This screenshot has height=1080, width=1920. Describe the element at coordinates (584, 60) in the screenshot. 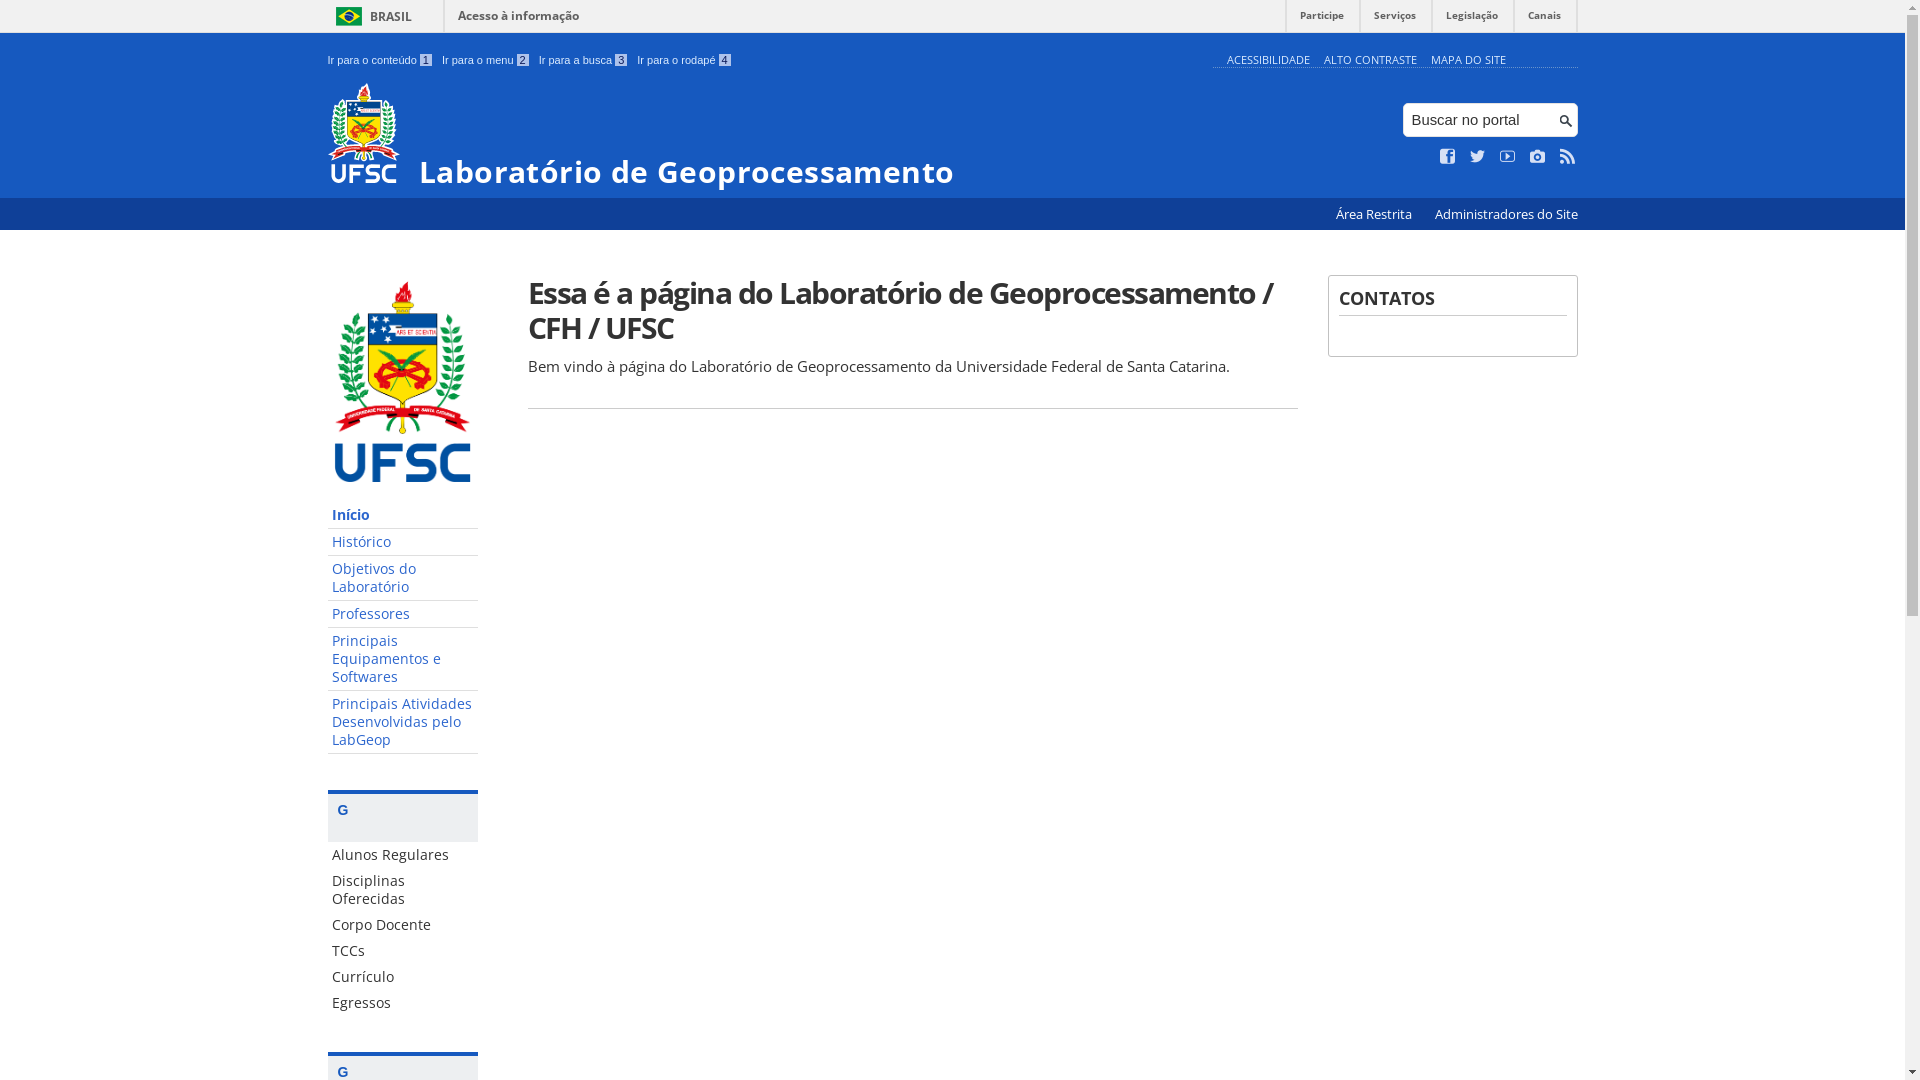

I see `Ir para a busca 3` at that location.